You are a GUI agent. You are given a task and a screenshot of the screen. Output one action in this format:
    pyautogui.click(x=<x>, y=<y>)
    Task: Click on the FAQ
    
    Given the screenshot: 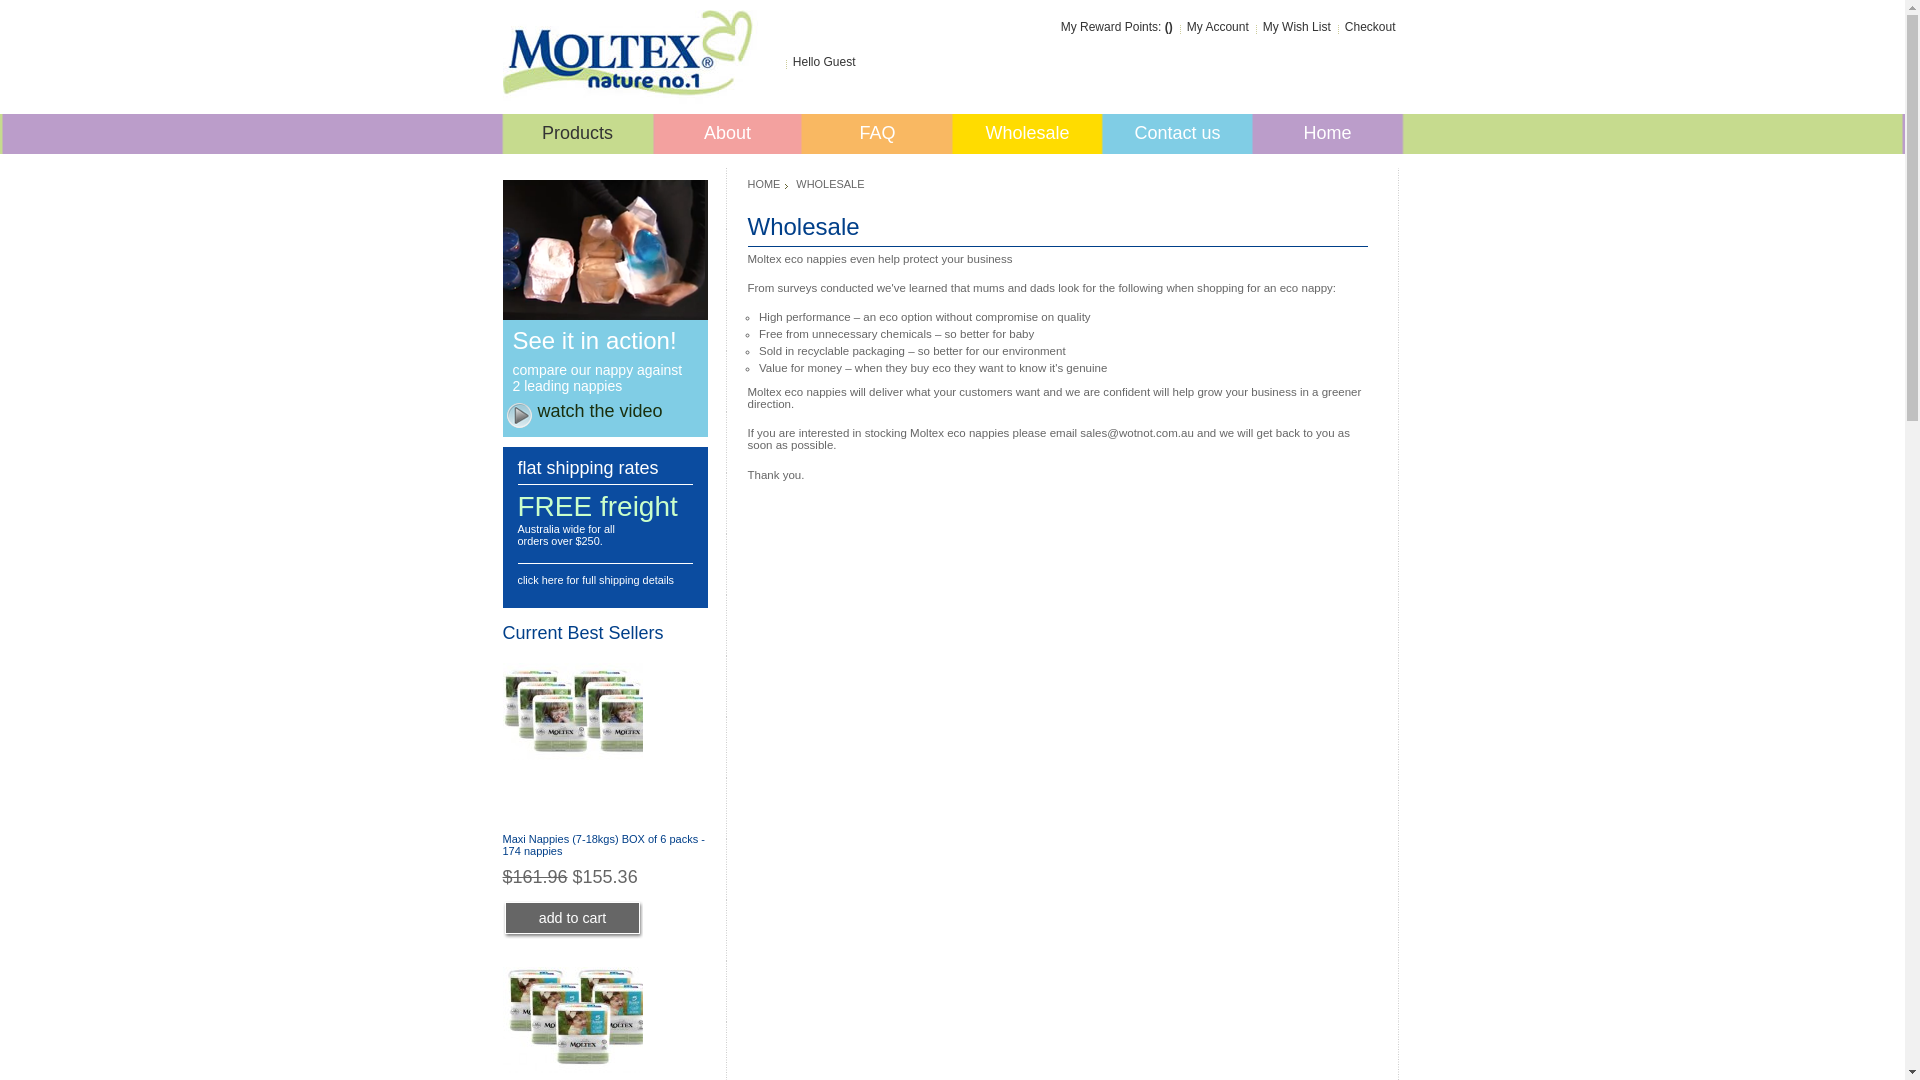 What is the action you would take?
    pyautogui.click(x=877, y=139)
    